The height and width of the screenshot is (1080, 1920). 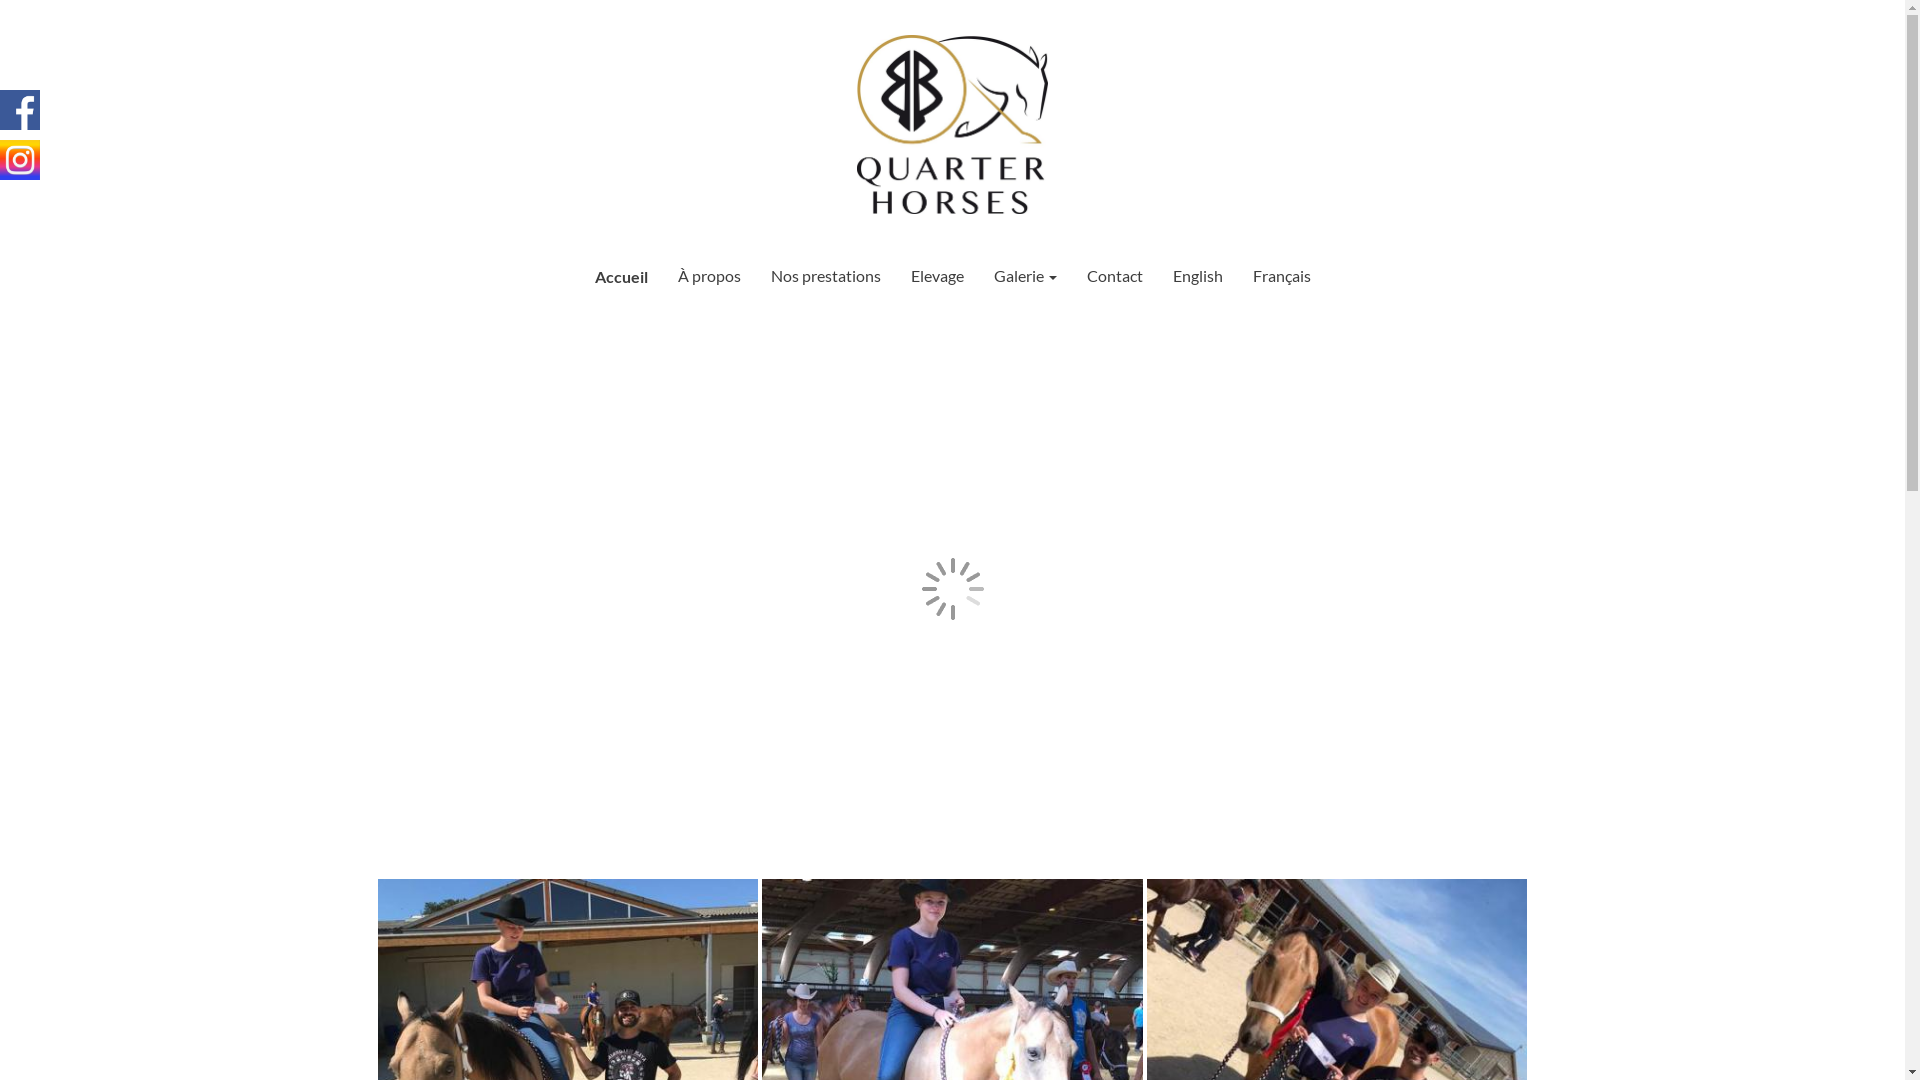 I want to click on 2019 Swiss Derby, so click(x=952, y=1068).